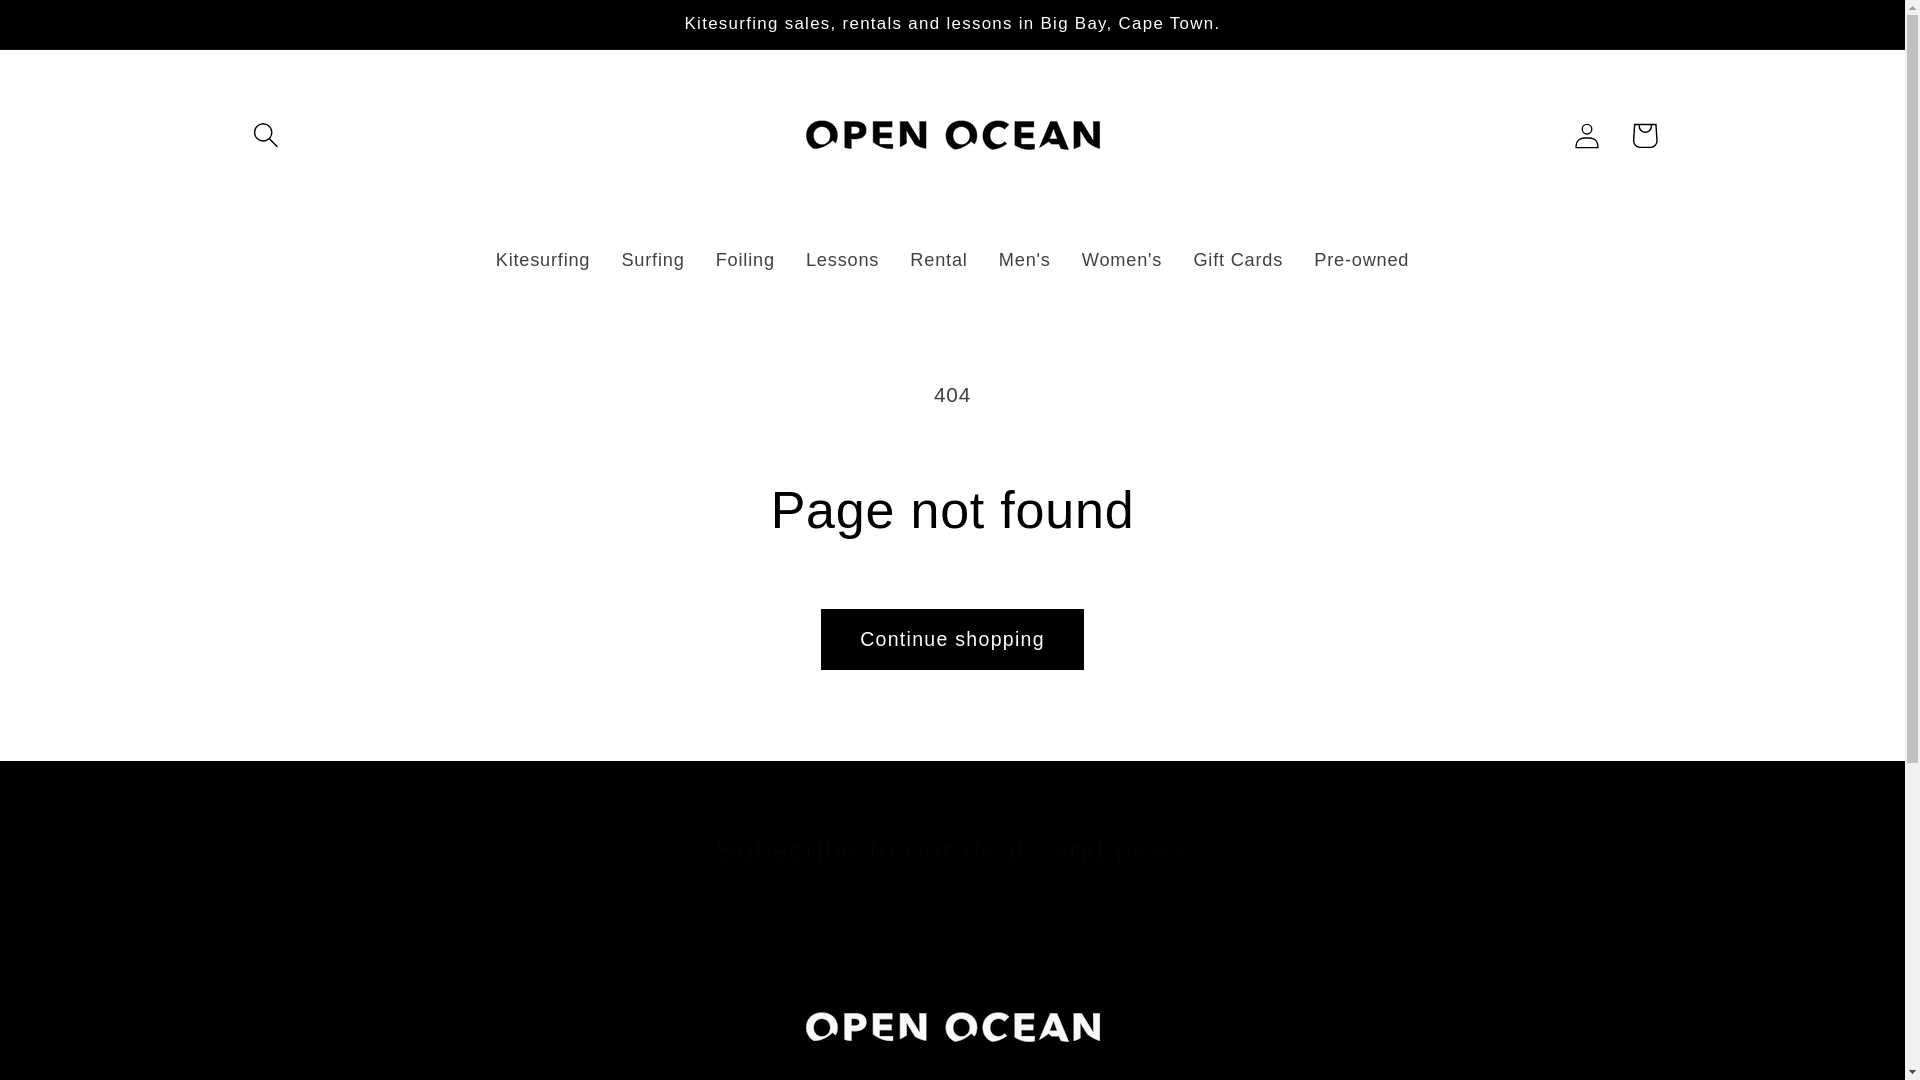 The height and width of the screenshot is (1080, 1920). Describe the element at coordinates (1644, 135) in the screenshot. I see `Cart` at that location.